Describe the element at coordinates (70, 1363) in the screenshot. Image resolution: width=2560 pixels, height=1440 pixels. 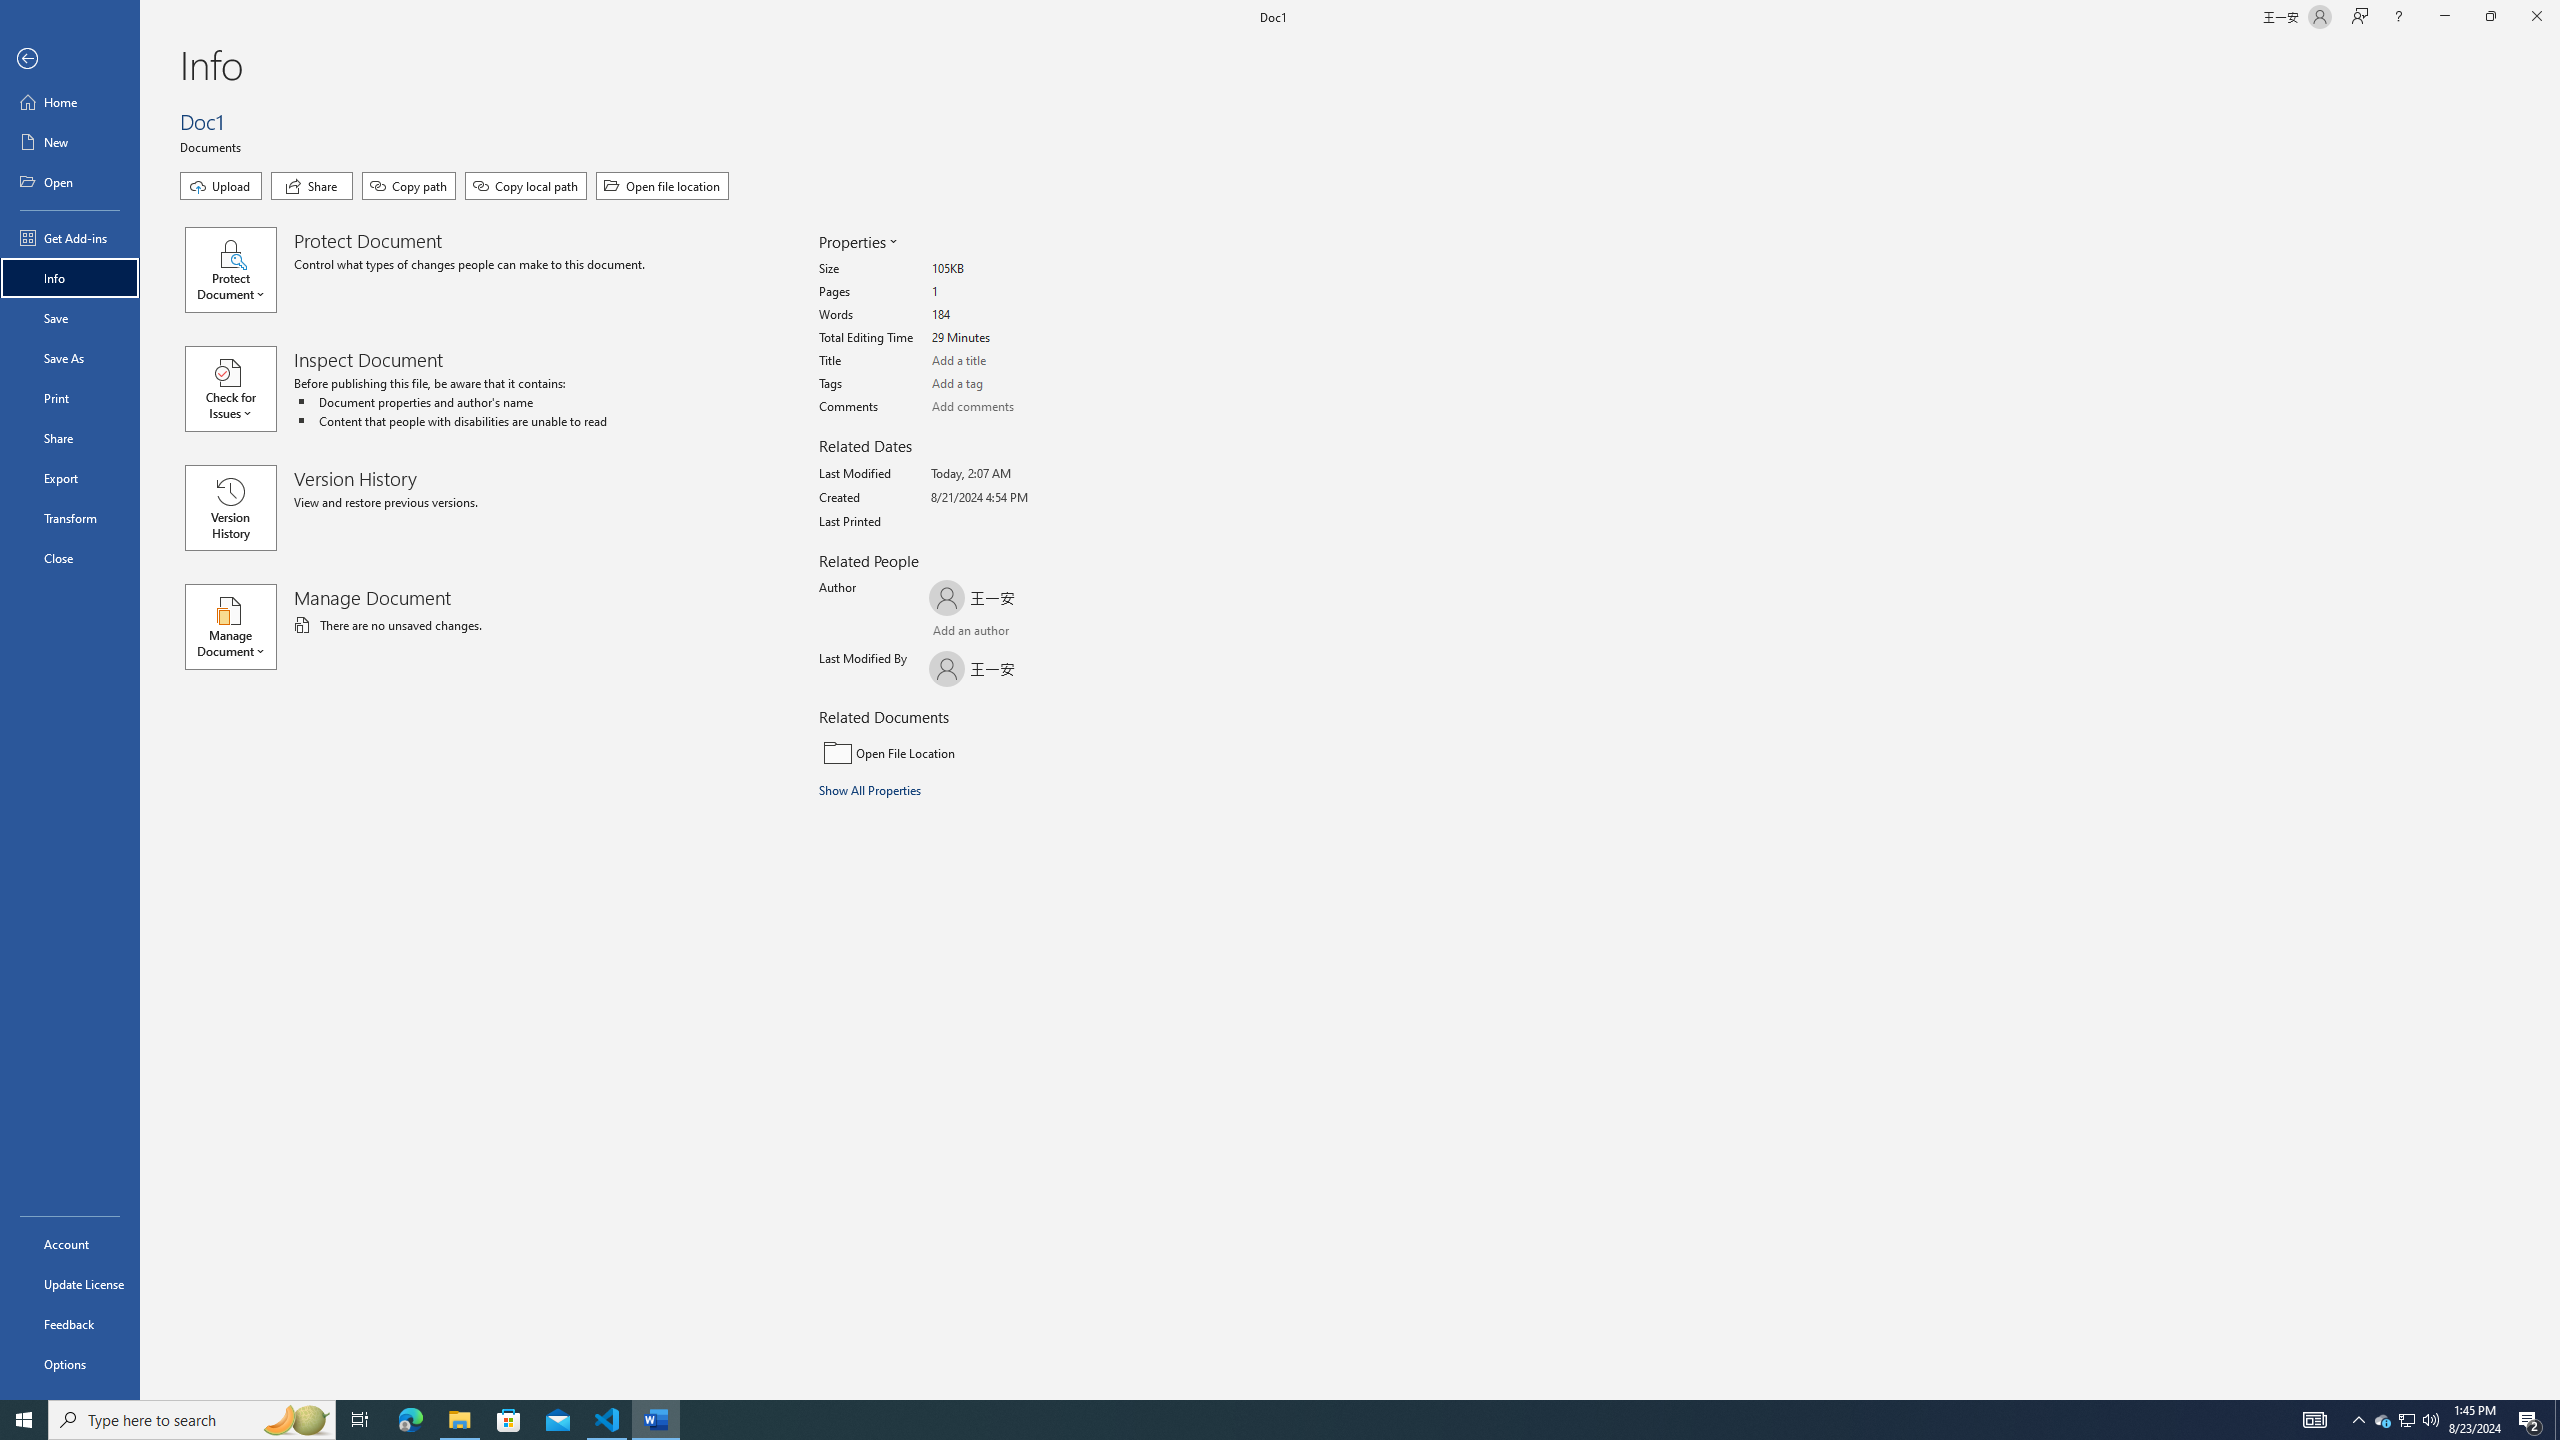
I see `Options` at that location.